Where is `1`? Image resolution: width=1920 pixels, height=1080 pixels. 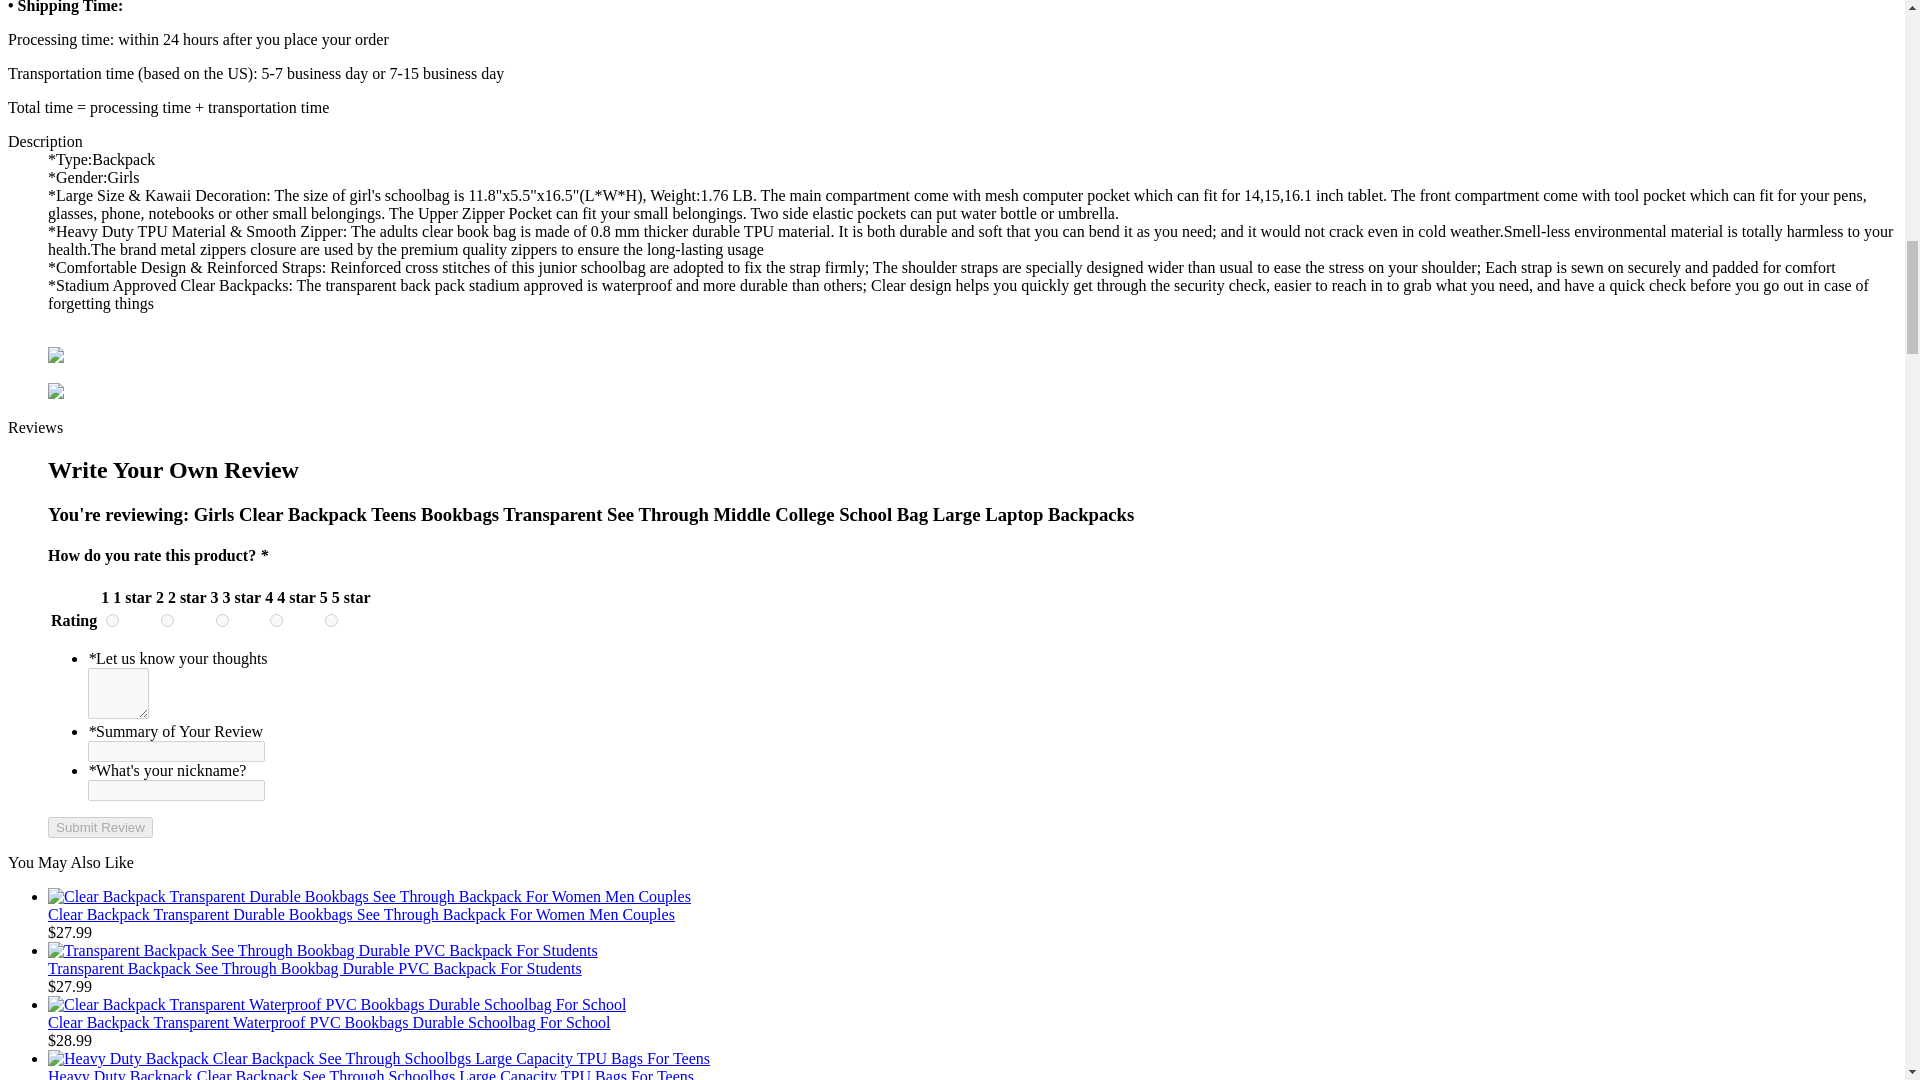
1 is located at coordinates (112, 620).